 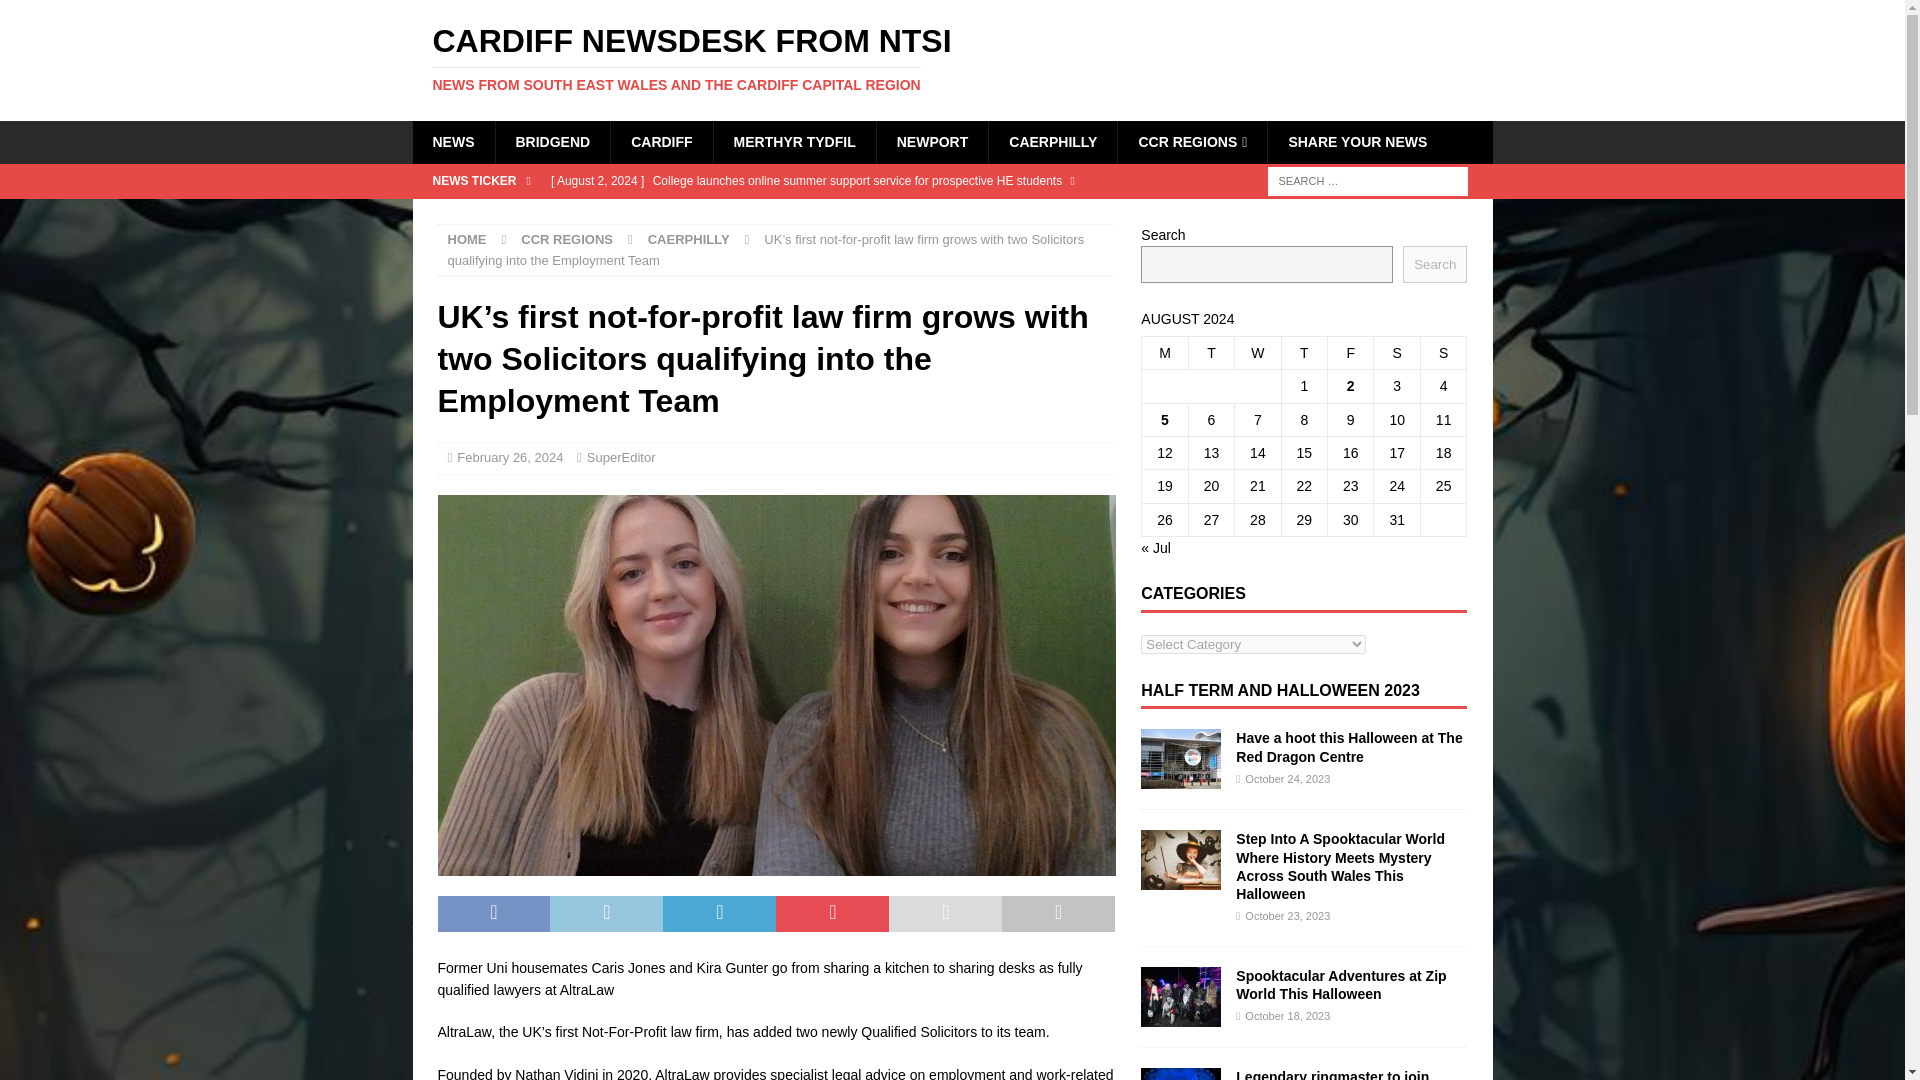 What do you see at coordinates (794, 142) in the screenshot?
I see `MERTHYR TYDFIL` at bounding box center [794, 142].